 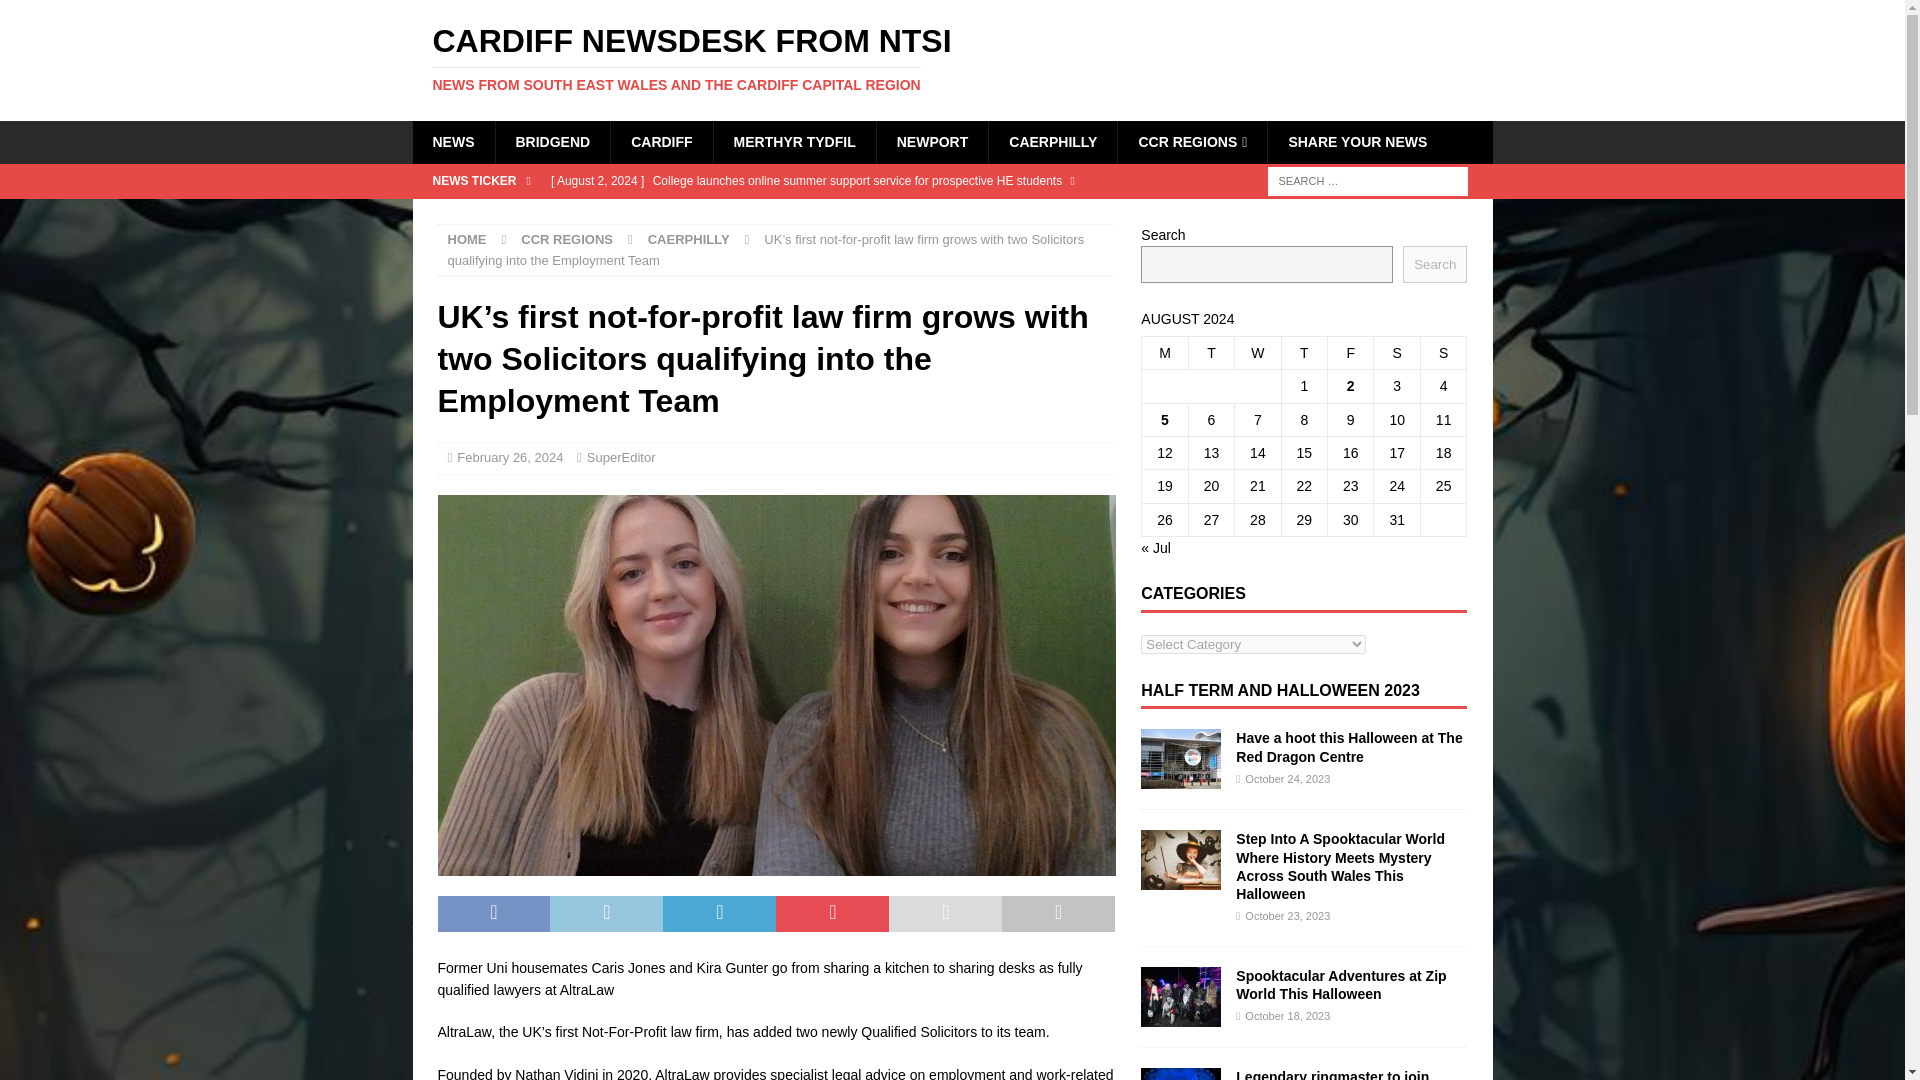 What do you see at coordinates (794, 142) in the screenshot?
I see `MERTHYR TYDFIL` at bounding box center [794, 142].